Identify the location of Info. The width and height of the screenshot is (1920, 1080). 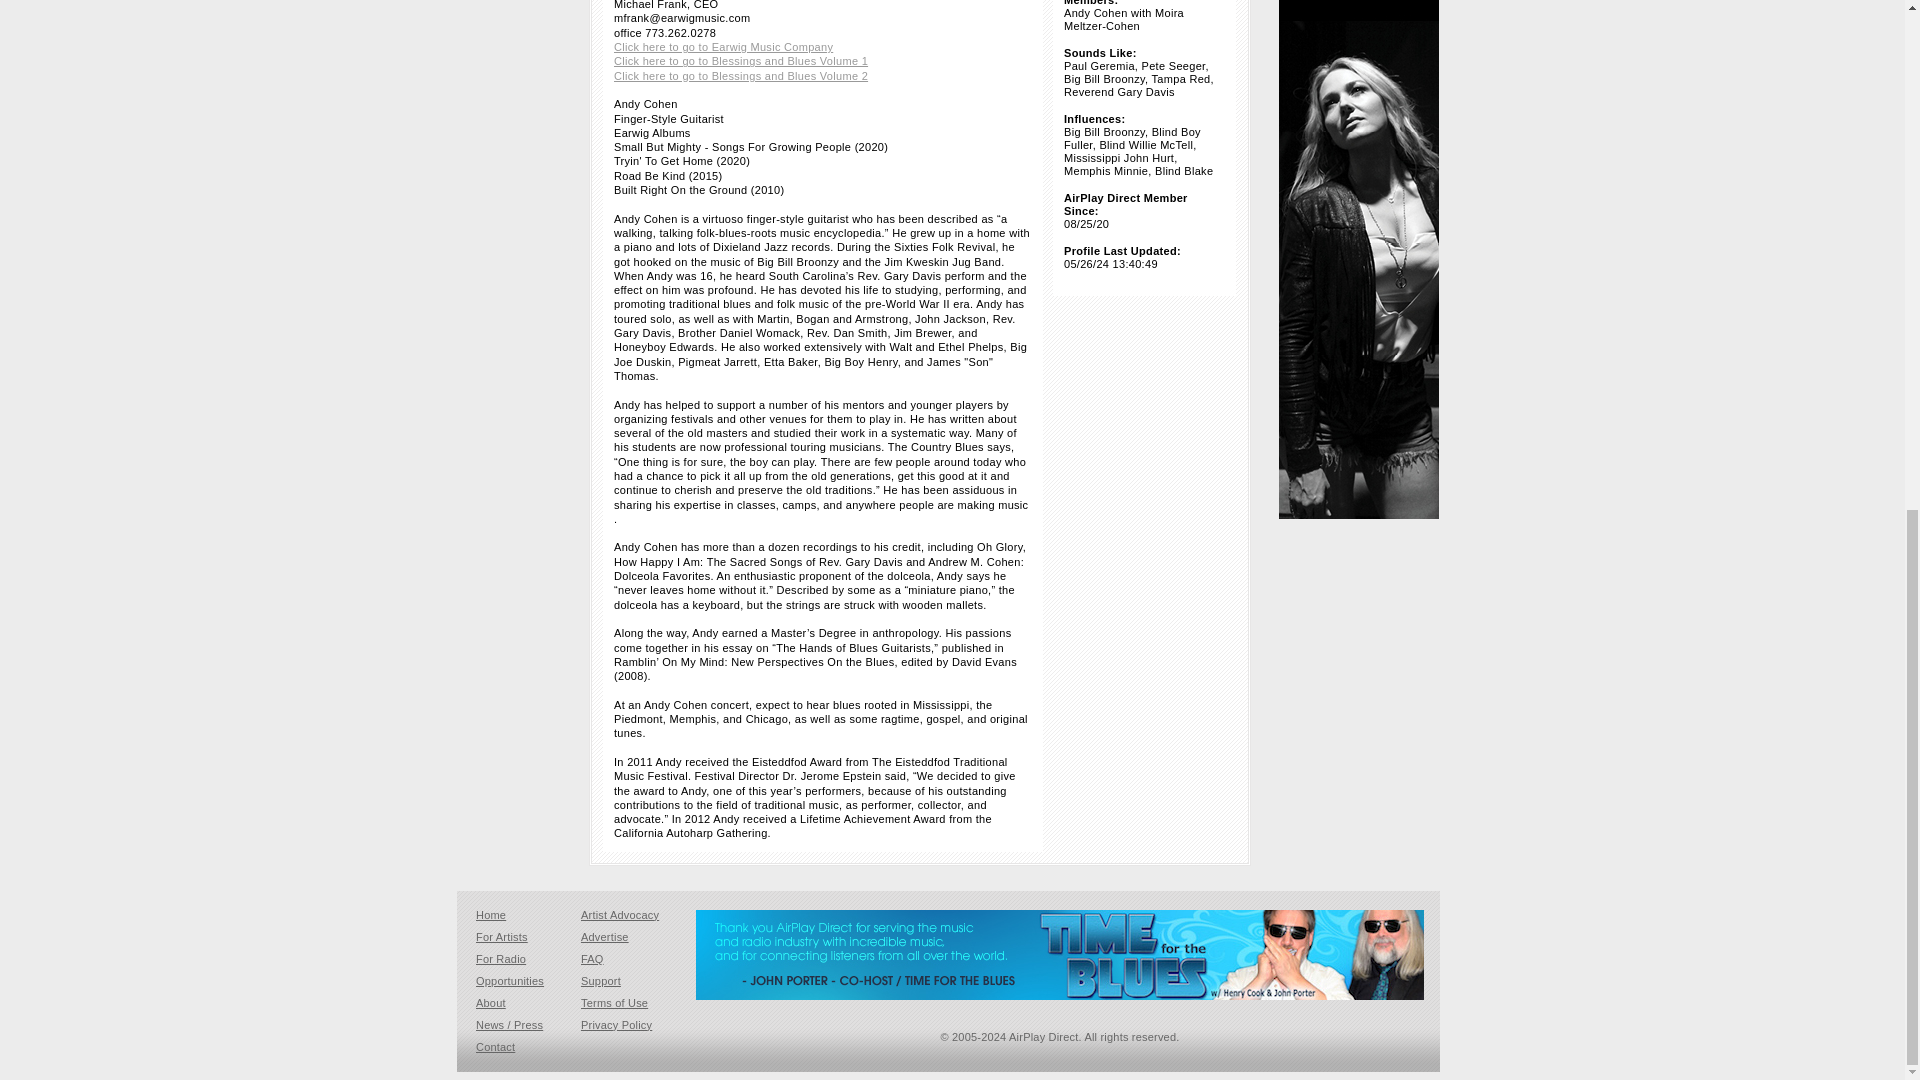
(1056, 178).